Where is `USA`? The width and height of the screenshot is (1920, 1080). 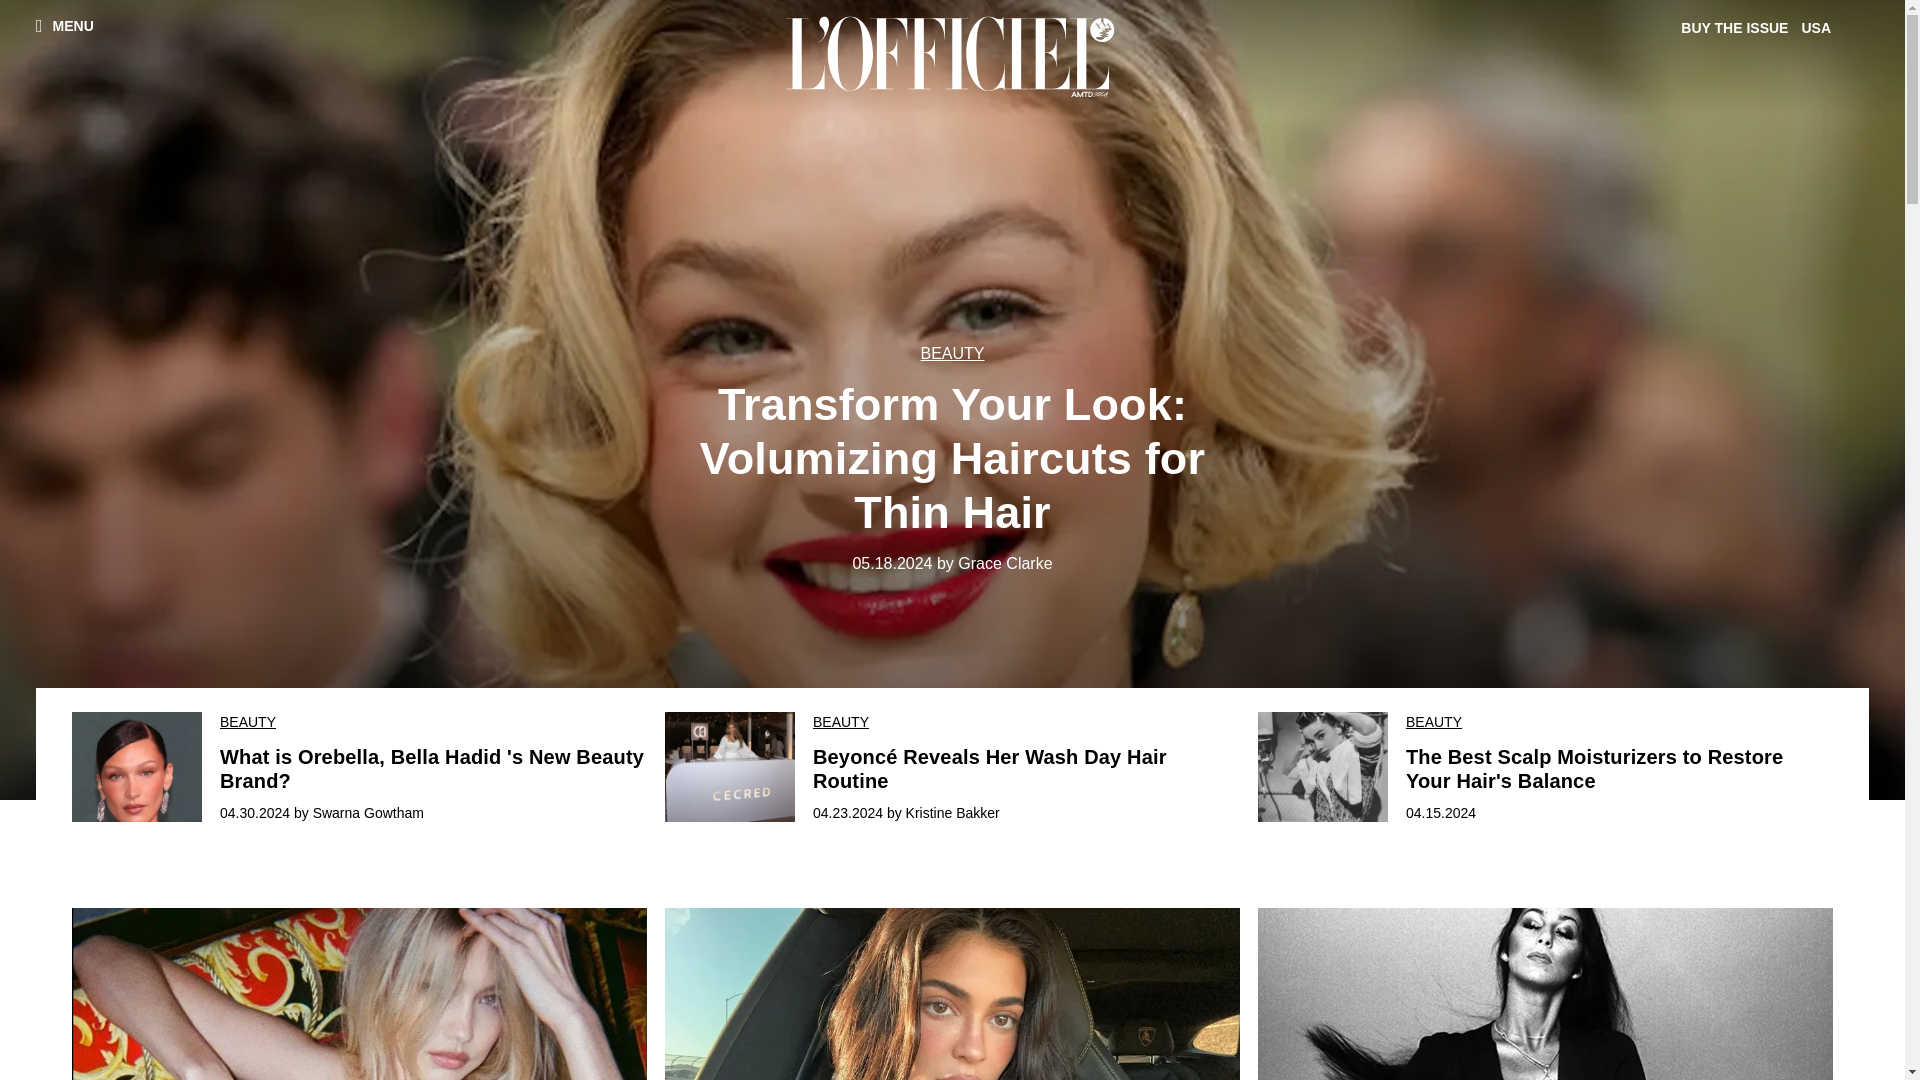 USA is located at coordinates (1818, 28).